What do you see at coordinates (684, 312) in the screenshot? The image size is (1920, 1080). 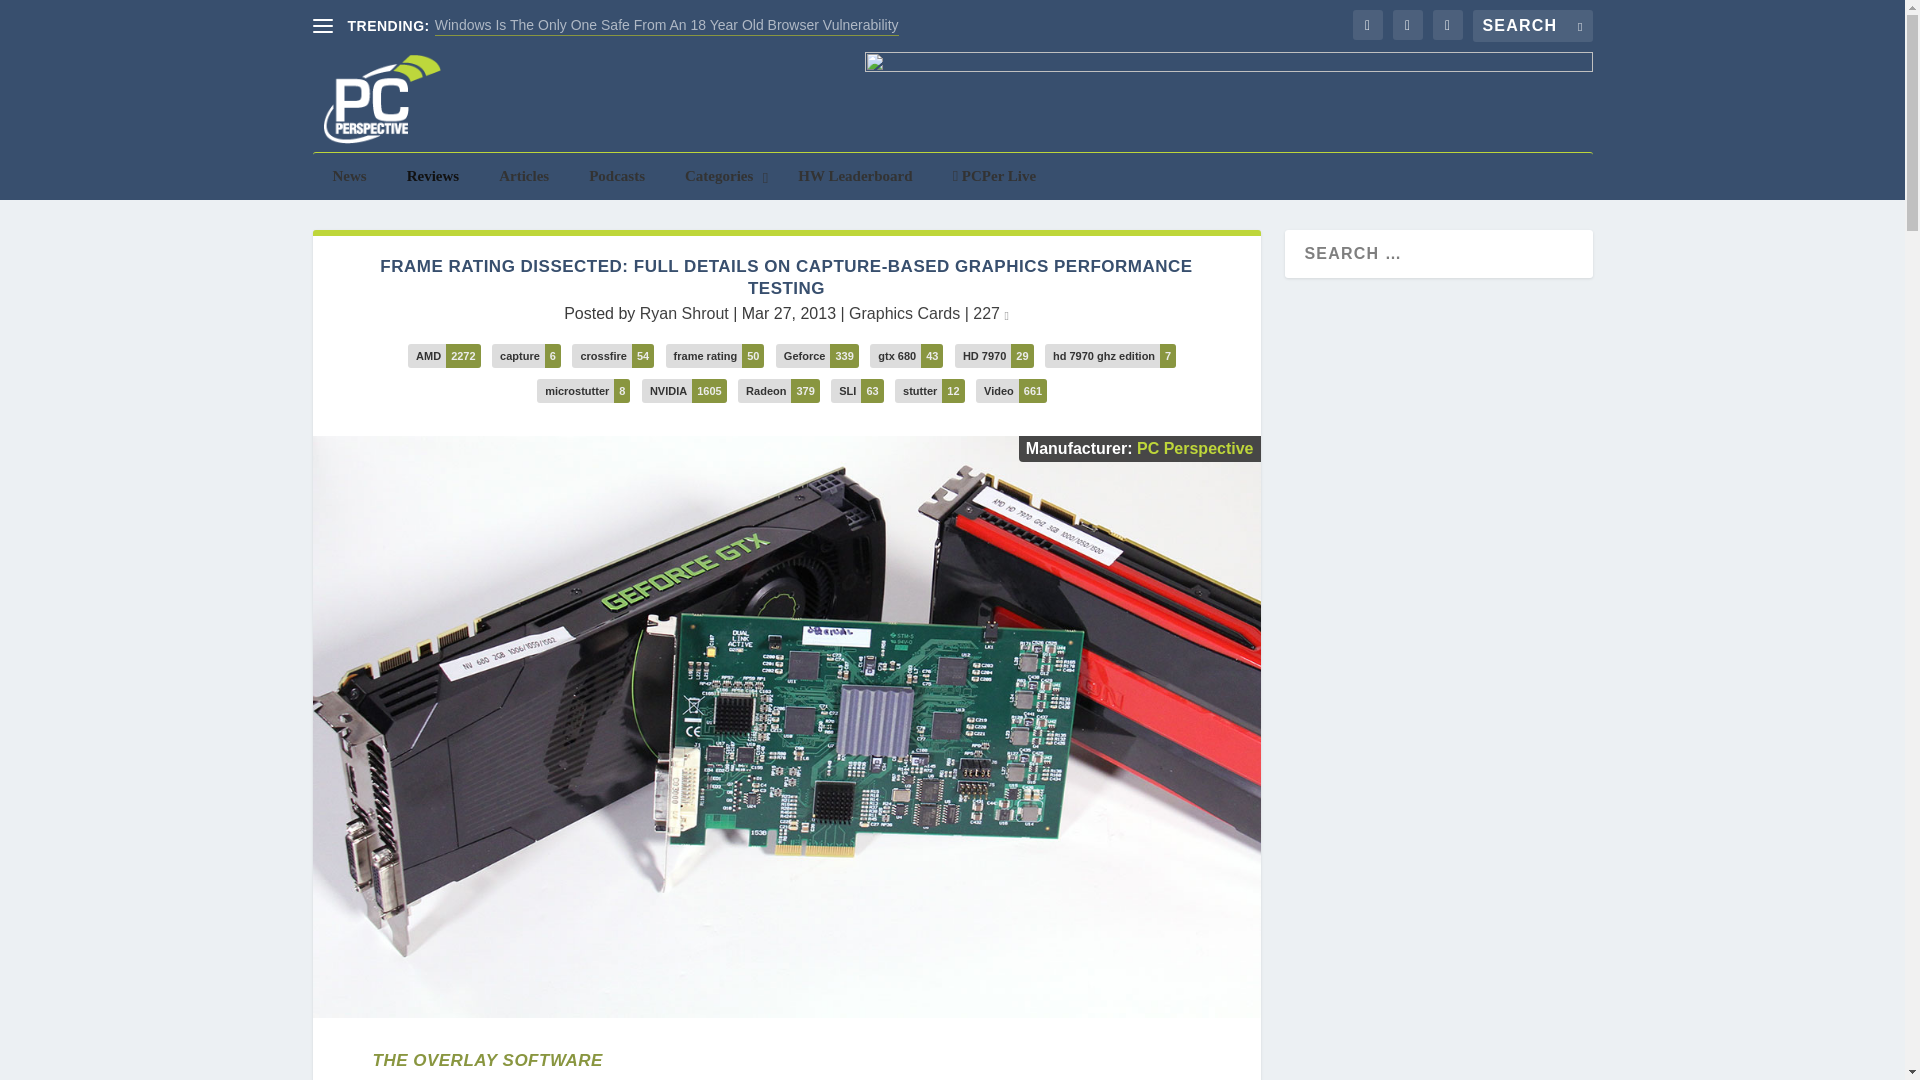 I see `Posts by Ryan Shrout` at bounding box center [684, 312].